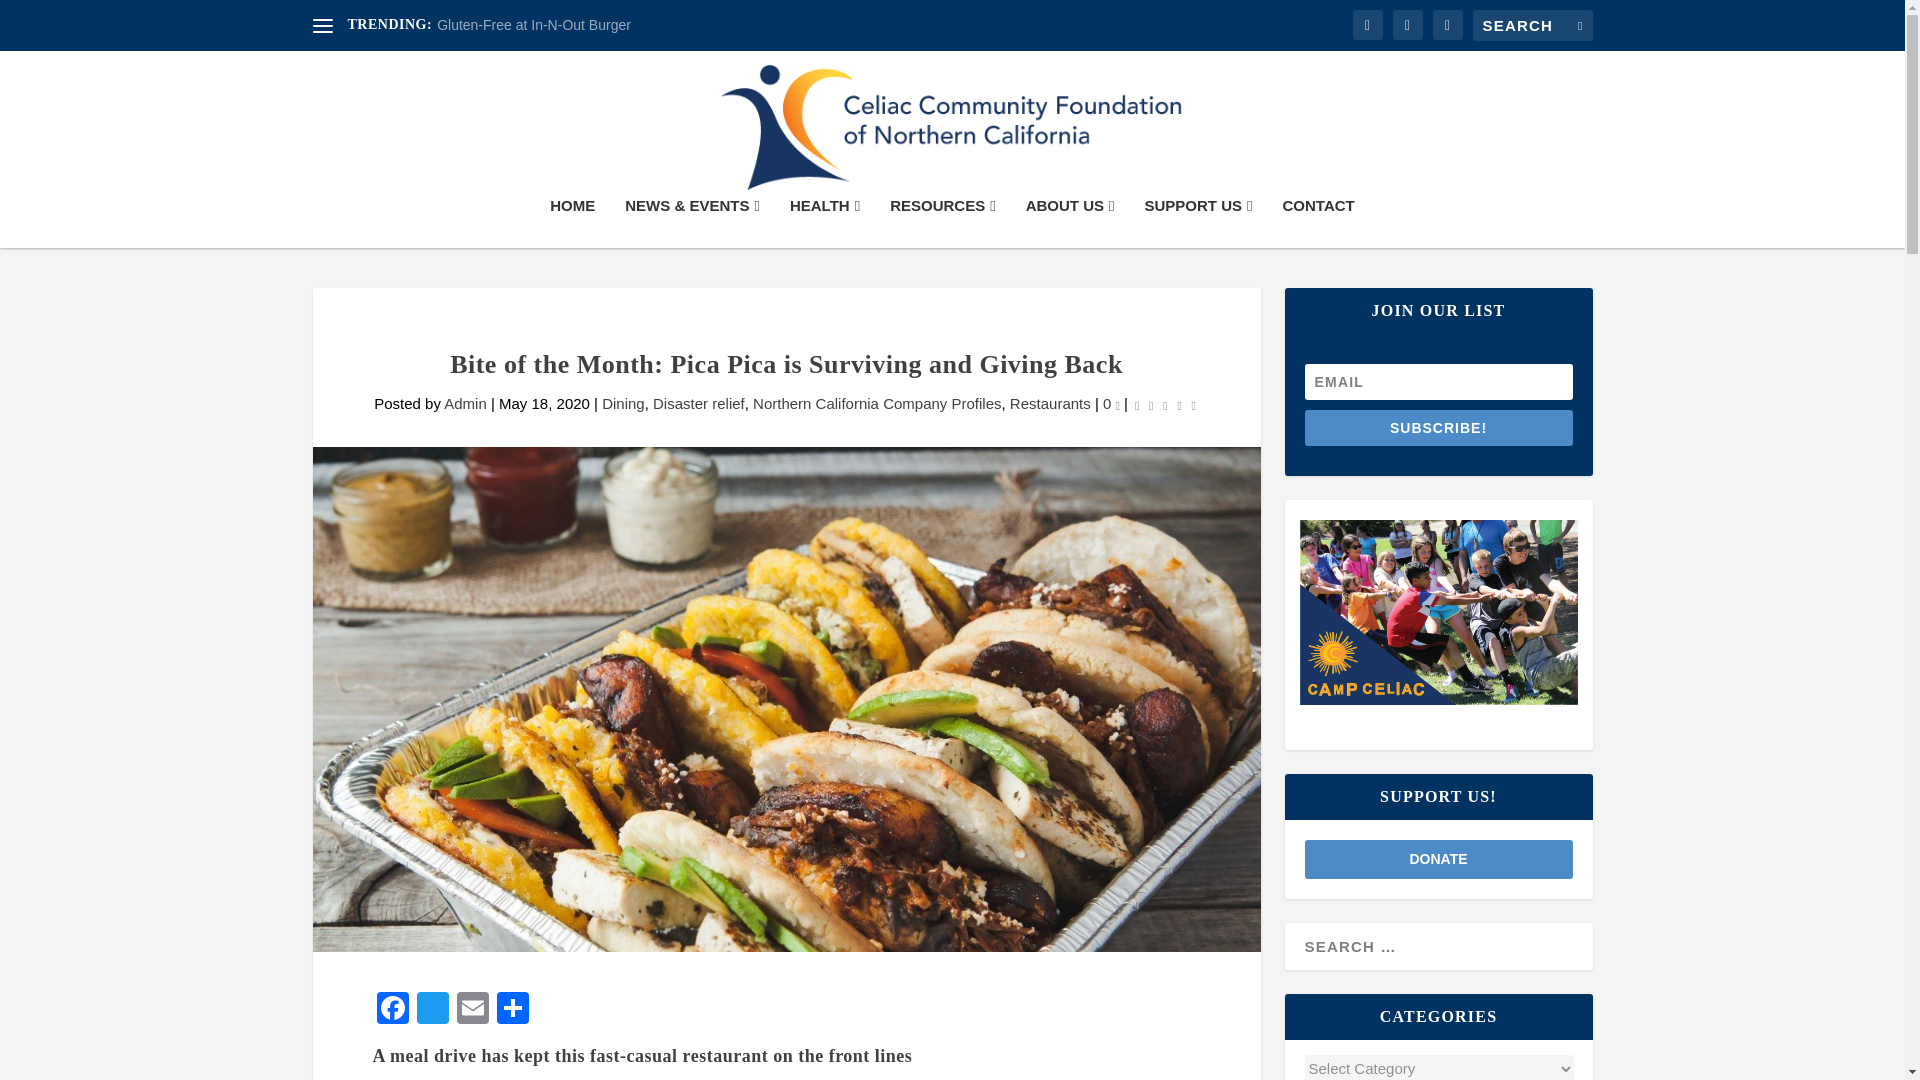 This screenshot has height=1080, width=1920. What do you see at coordinates (471, 1010) in the screenshot?
I see `Email` at bounding box center [471, 1010].